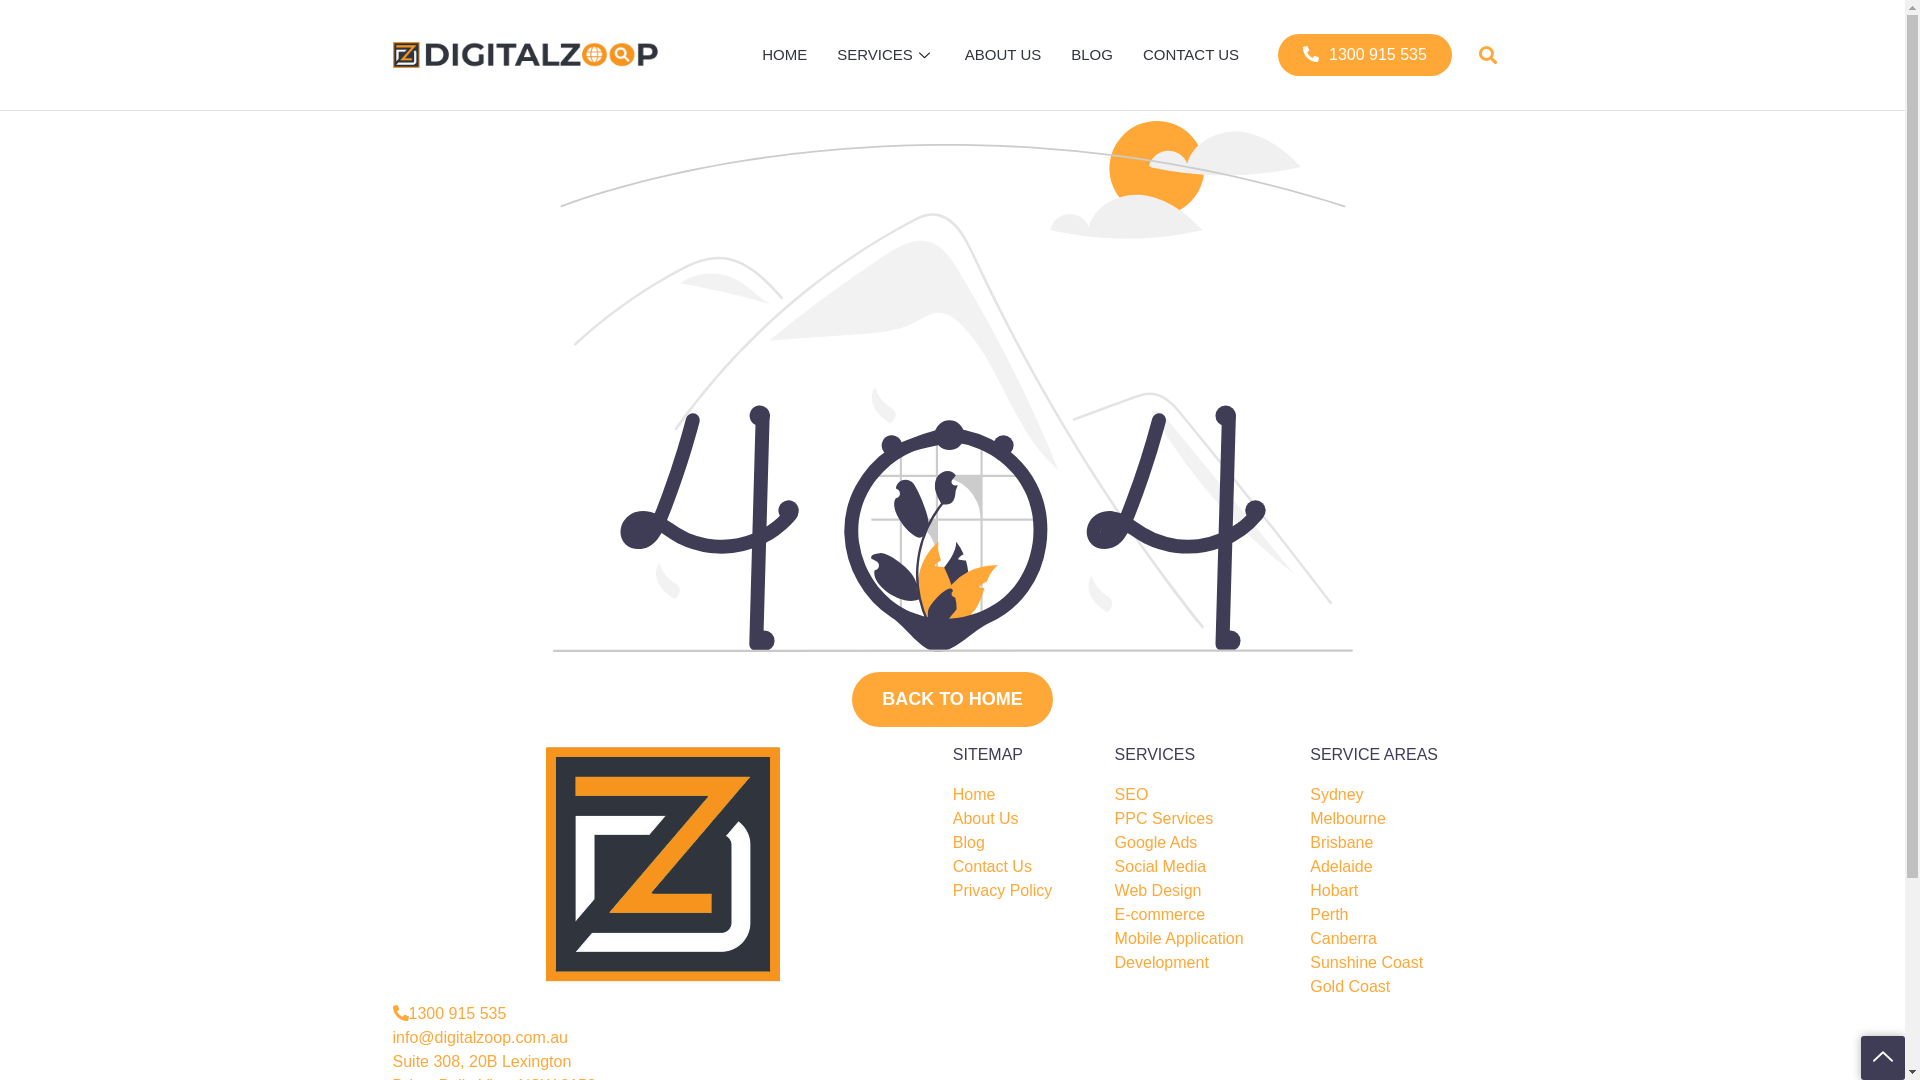 The height and width of the screenshot is (1080, 1920). I want to click on Home, so click(974, 795).